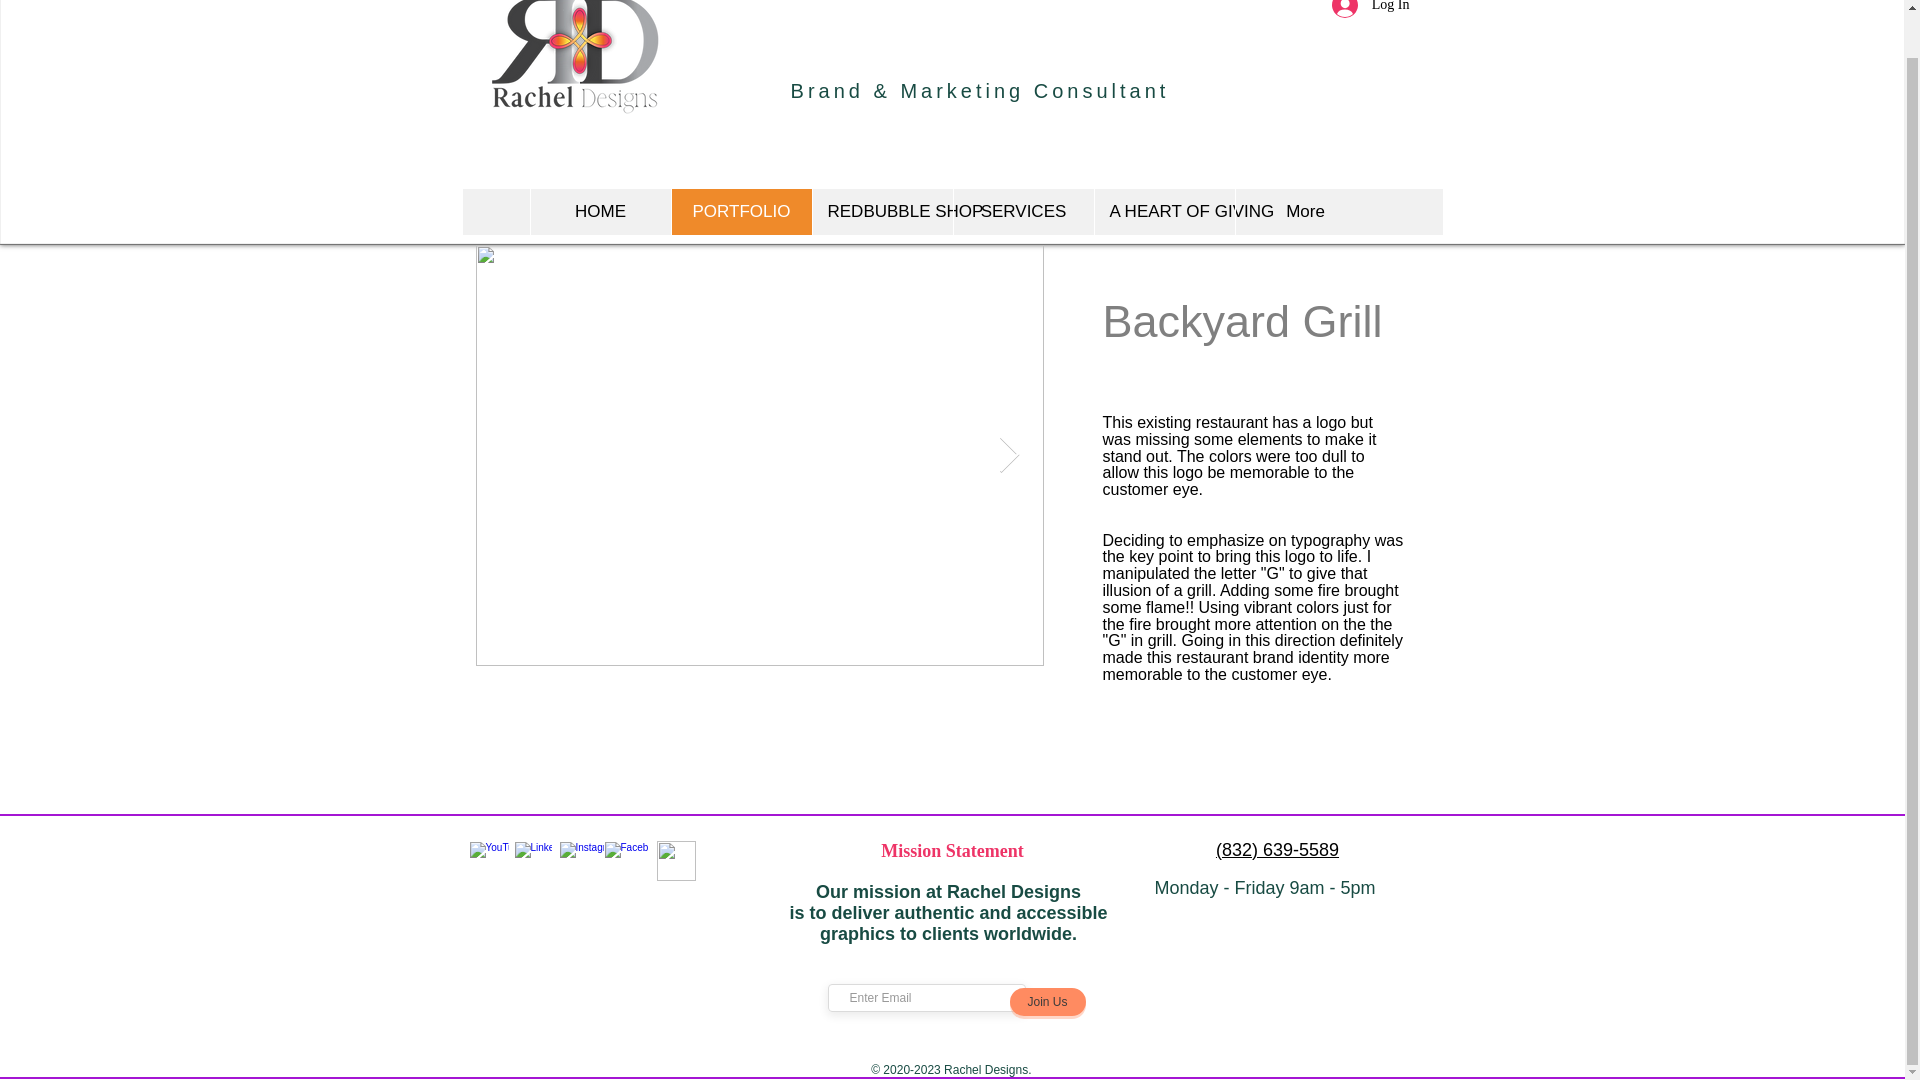 The height and width of the screenshot is (1080, 1920). I want to click on A HEART OF GIVING, so click(1164, 212).